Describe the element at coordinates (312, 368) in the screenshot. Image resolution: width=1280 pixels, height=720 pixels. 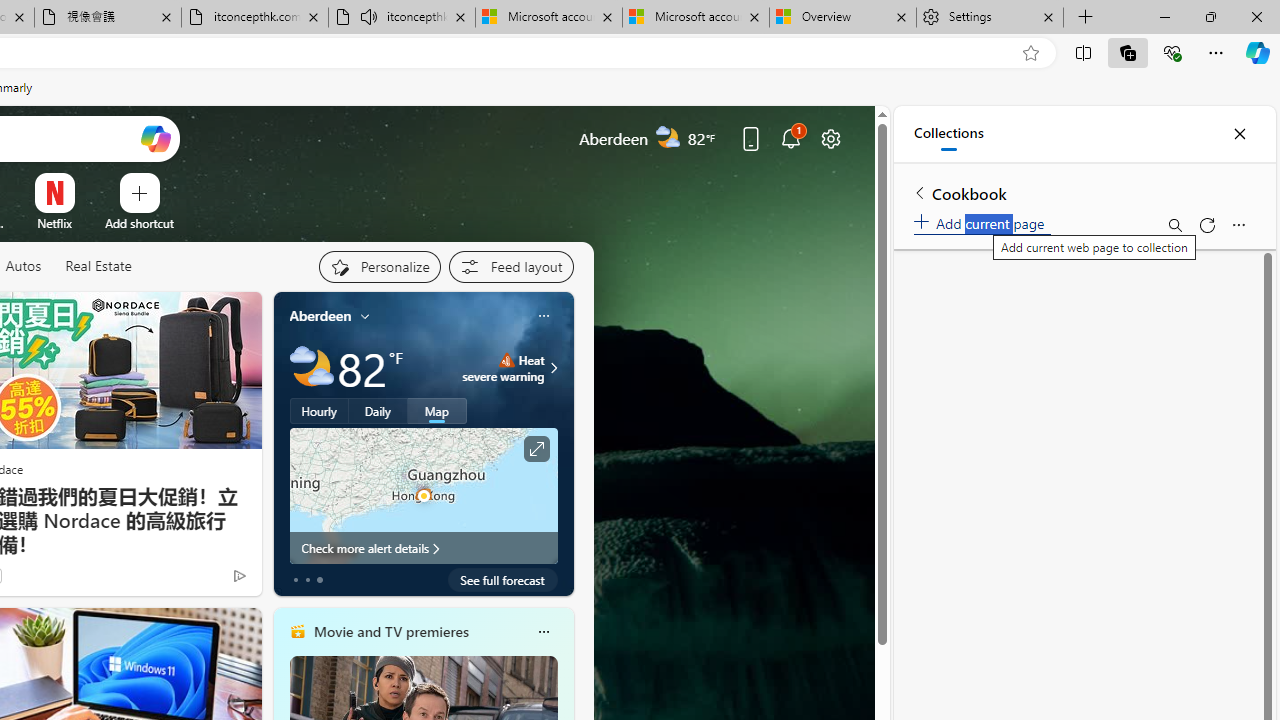
I see `Partly cloudy` at that location.